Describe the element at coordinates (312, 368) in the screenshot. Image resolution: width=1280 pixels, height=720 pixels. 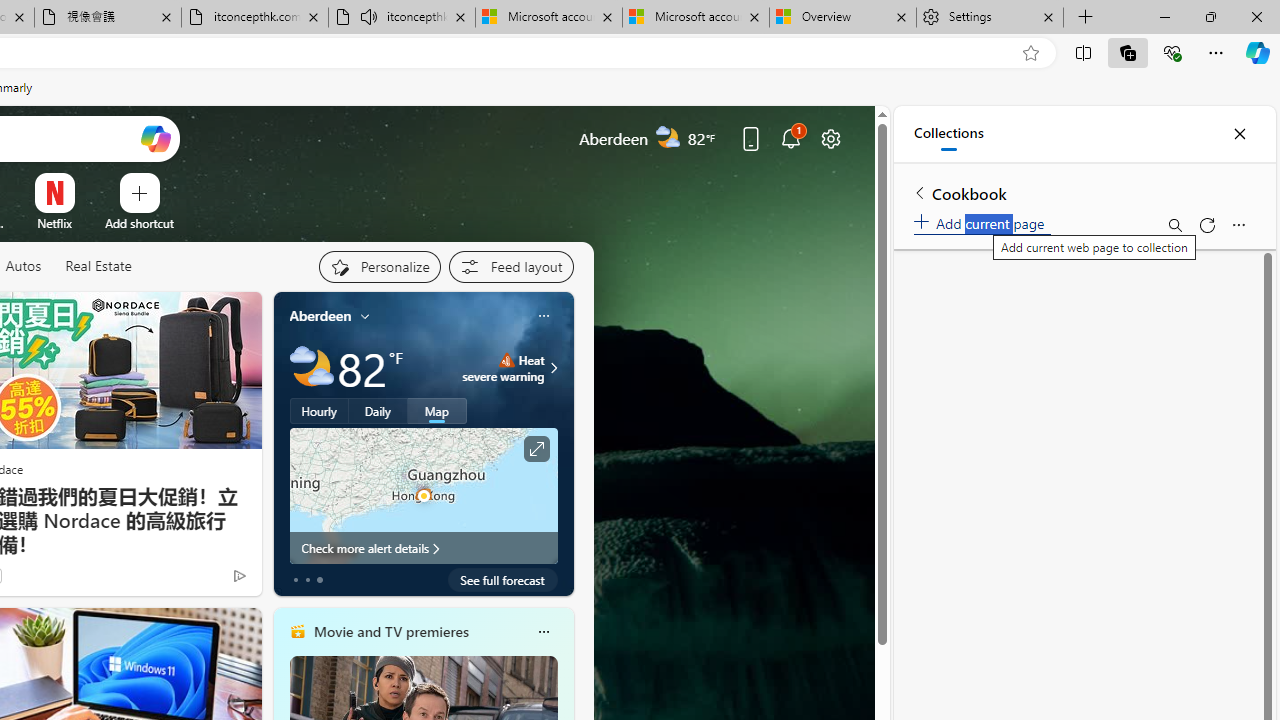
I see `Partly cloudy` at that location.